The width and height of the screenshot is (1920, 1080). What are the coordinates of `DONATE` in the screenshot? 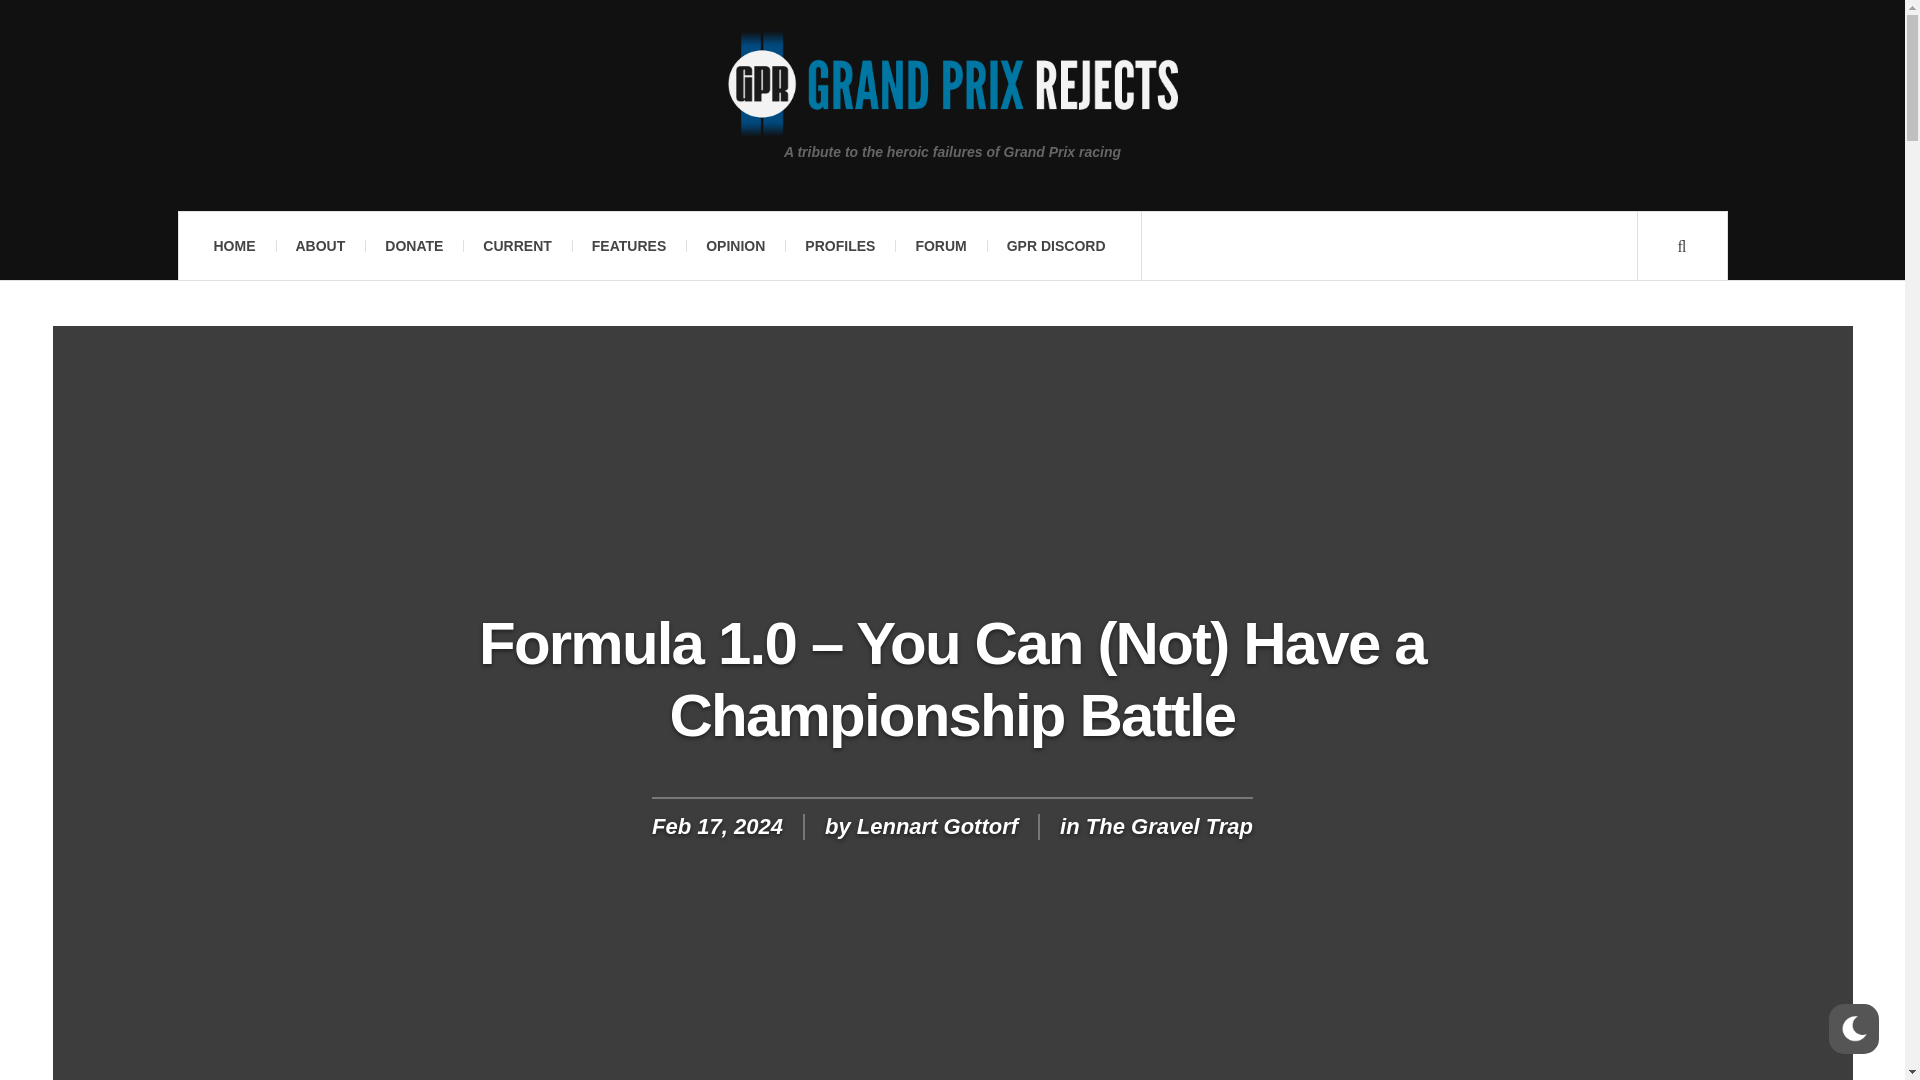 It's located at (413, 245).